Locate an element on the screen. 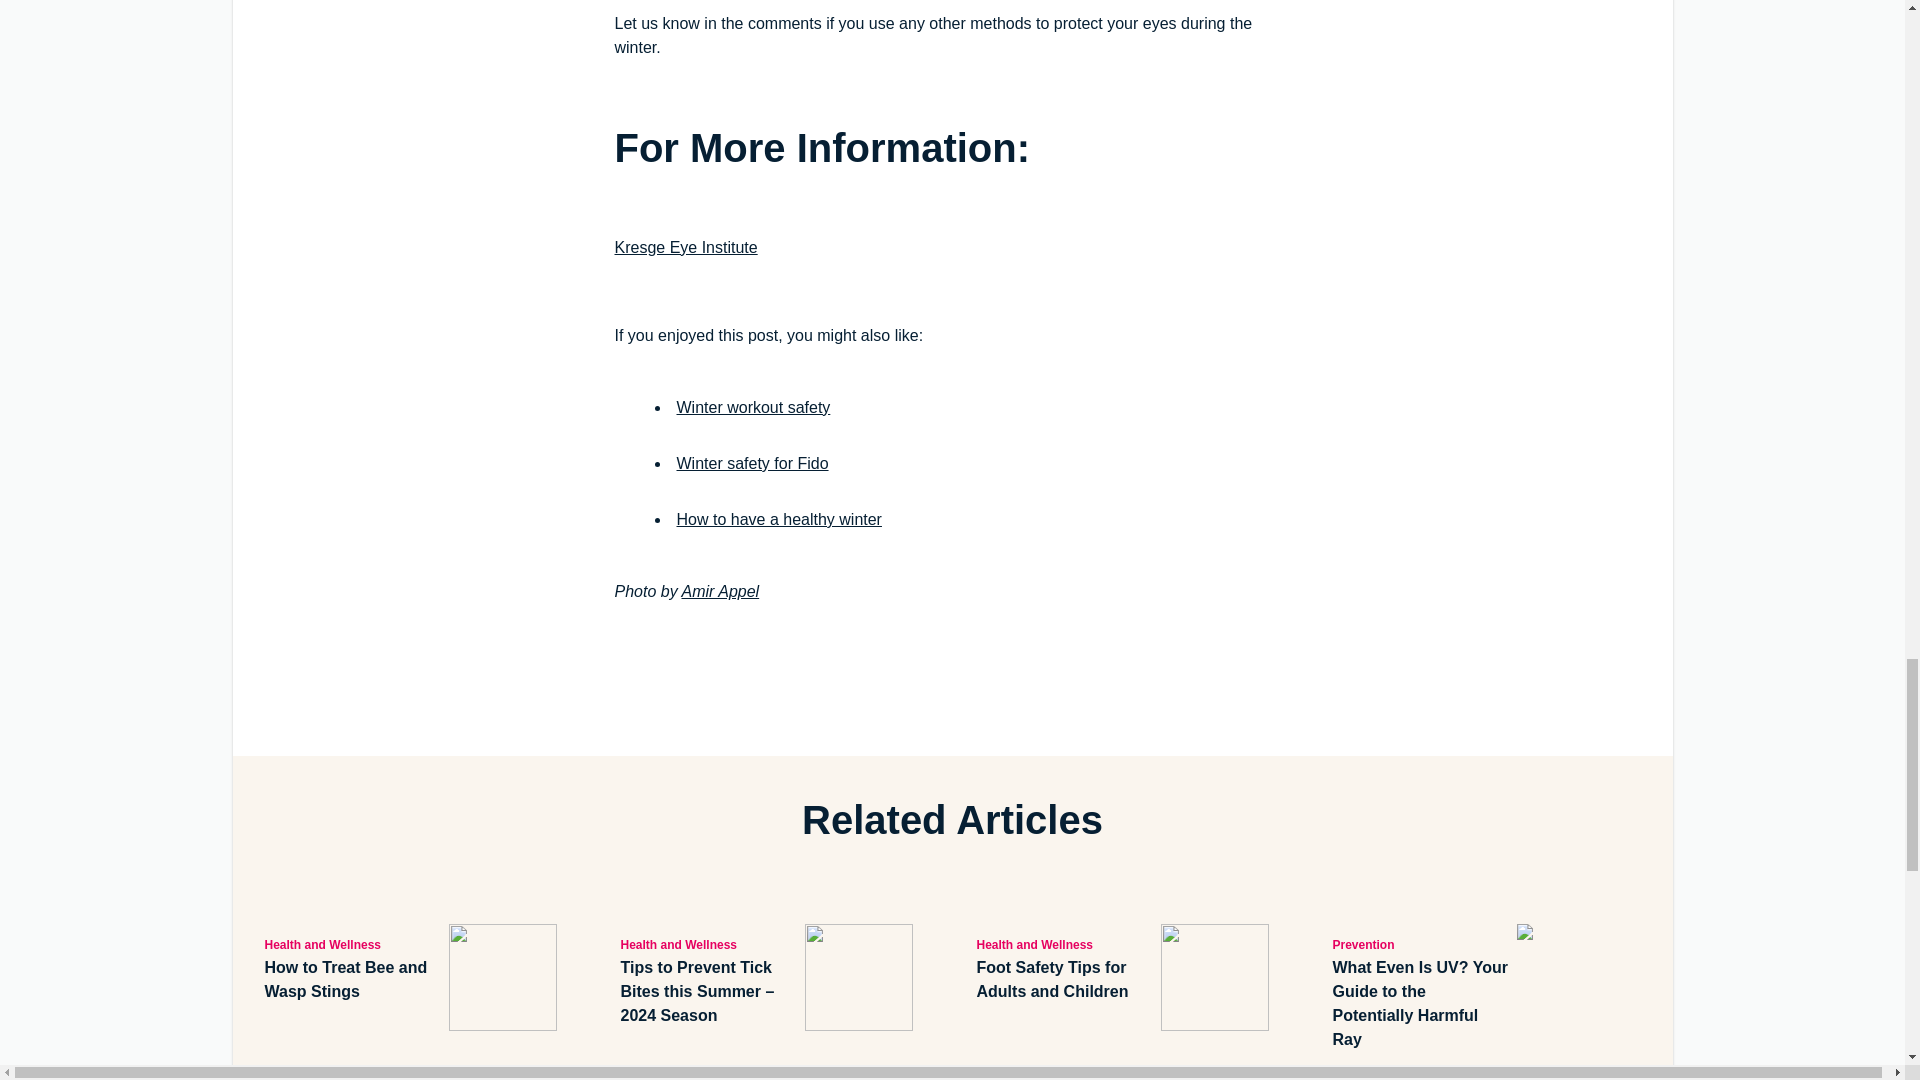  Health and Wellness is located at coordinates (708, 944).